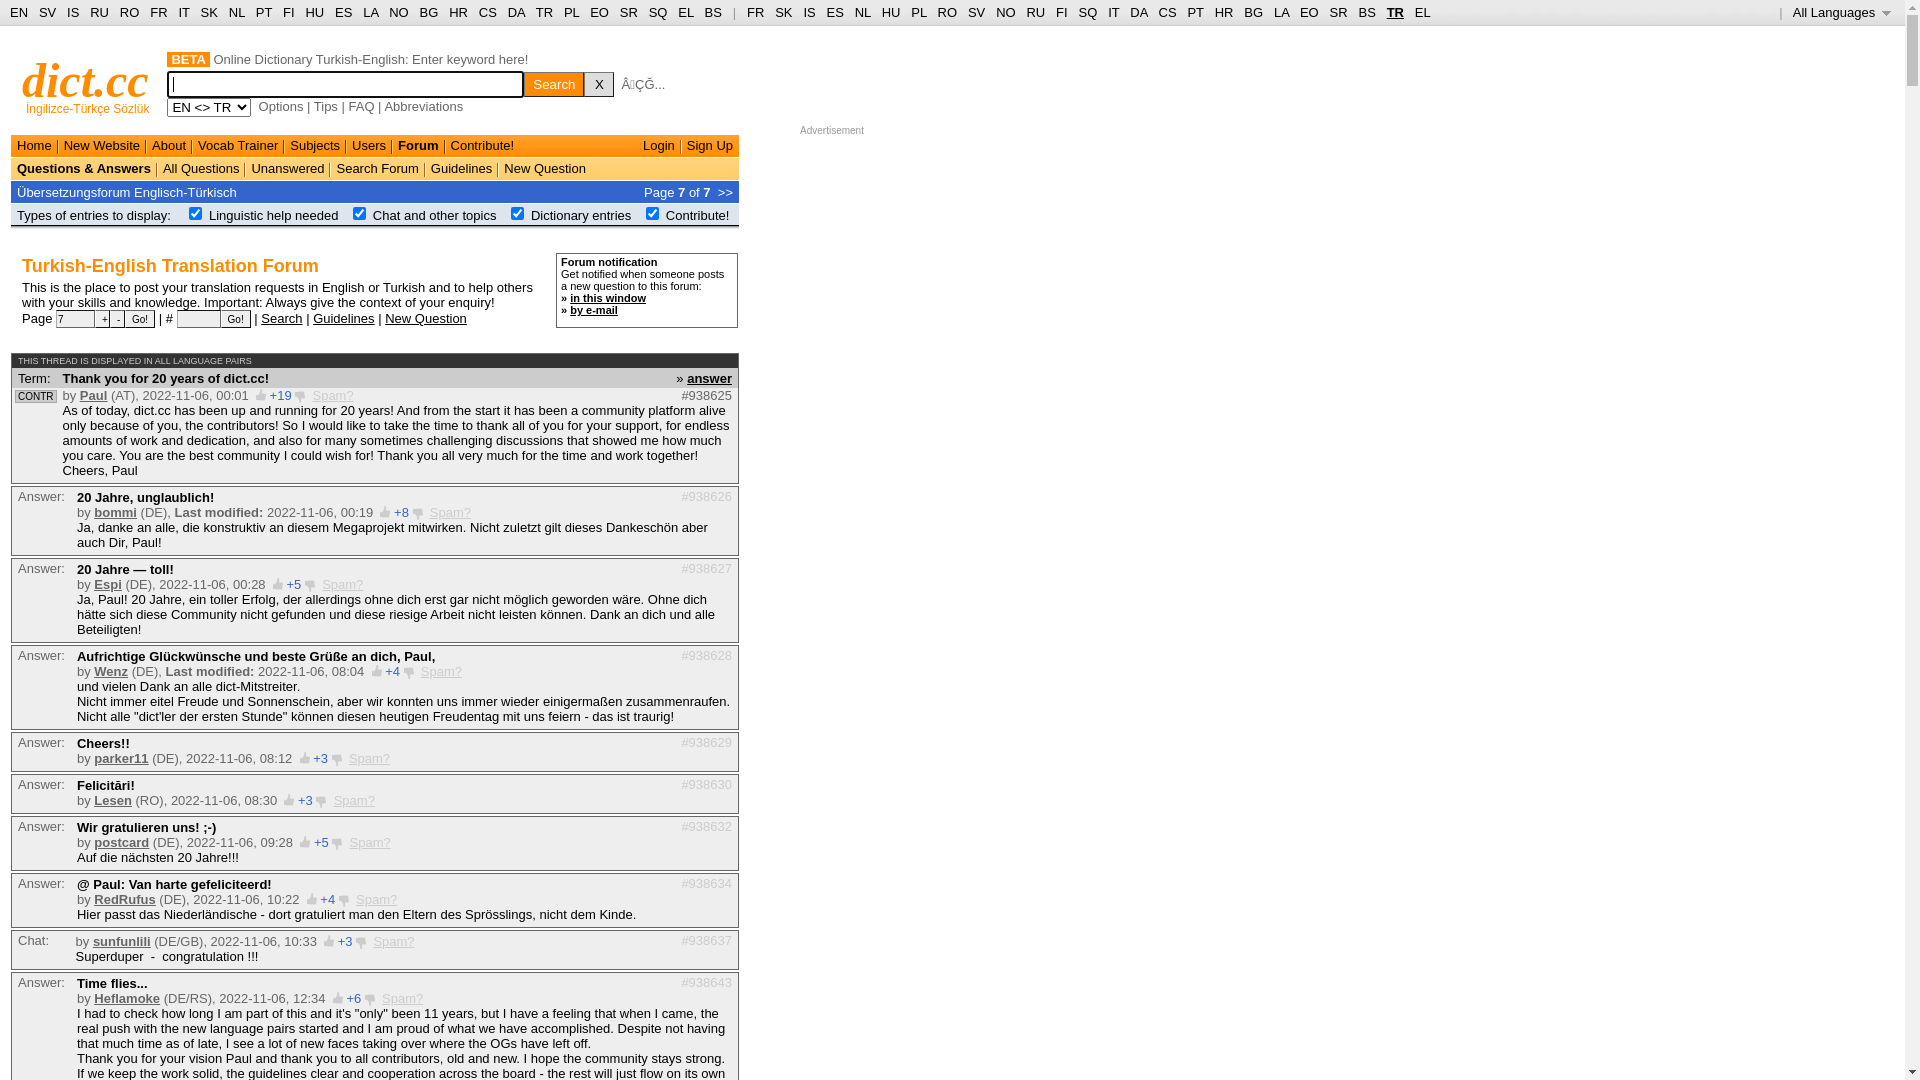  What do you see at coordinates (629, 12) in the screenshot?
I see `SR` at bounding box center [629, 12].